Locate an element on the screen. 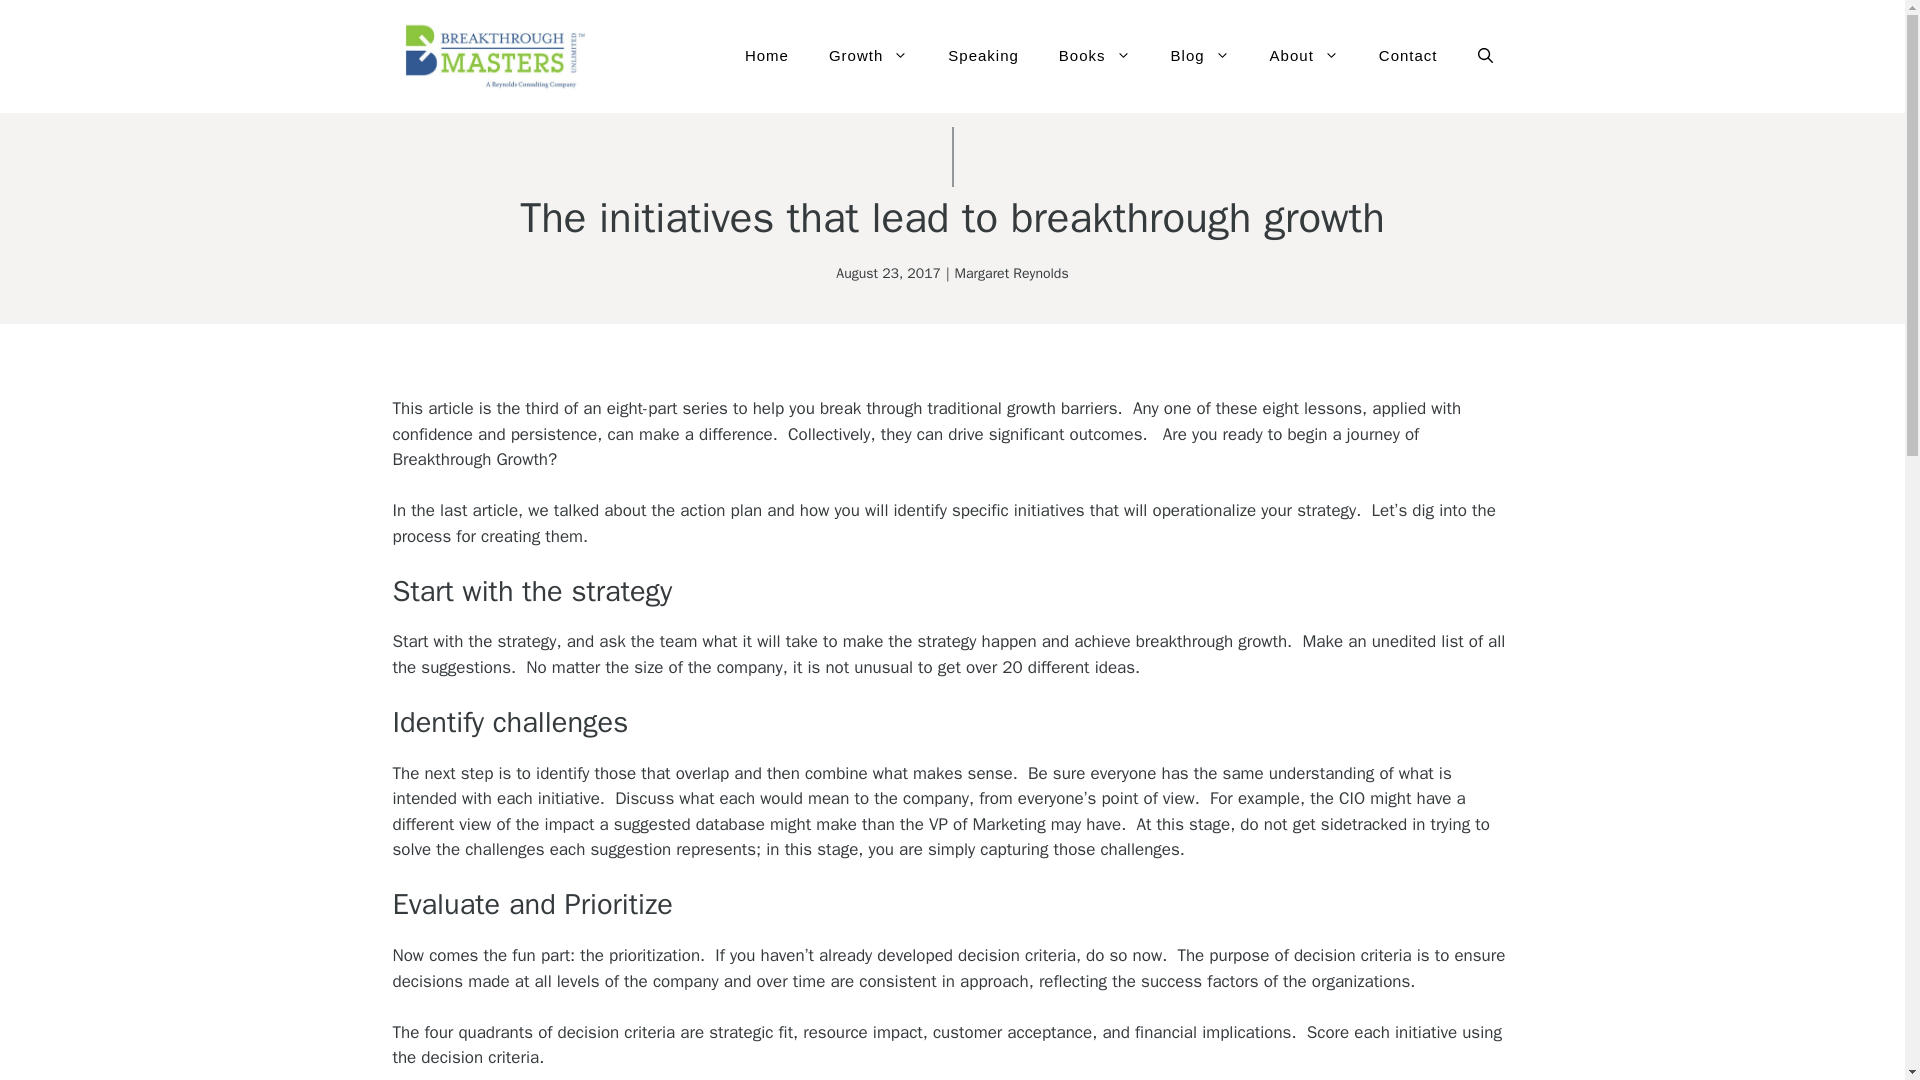 The height and width of the screenshot is (1080, 1920). Growth is located at coordinates (868, 56).